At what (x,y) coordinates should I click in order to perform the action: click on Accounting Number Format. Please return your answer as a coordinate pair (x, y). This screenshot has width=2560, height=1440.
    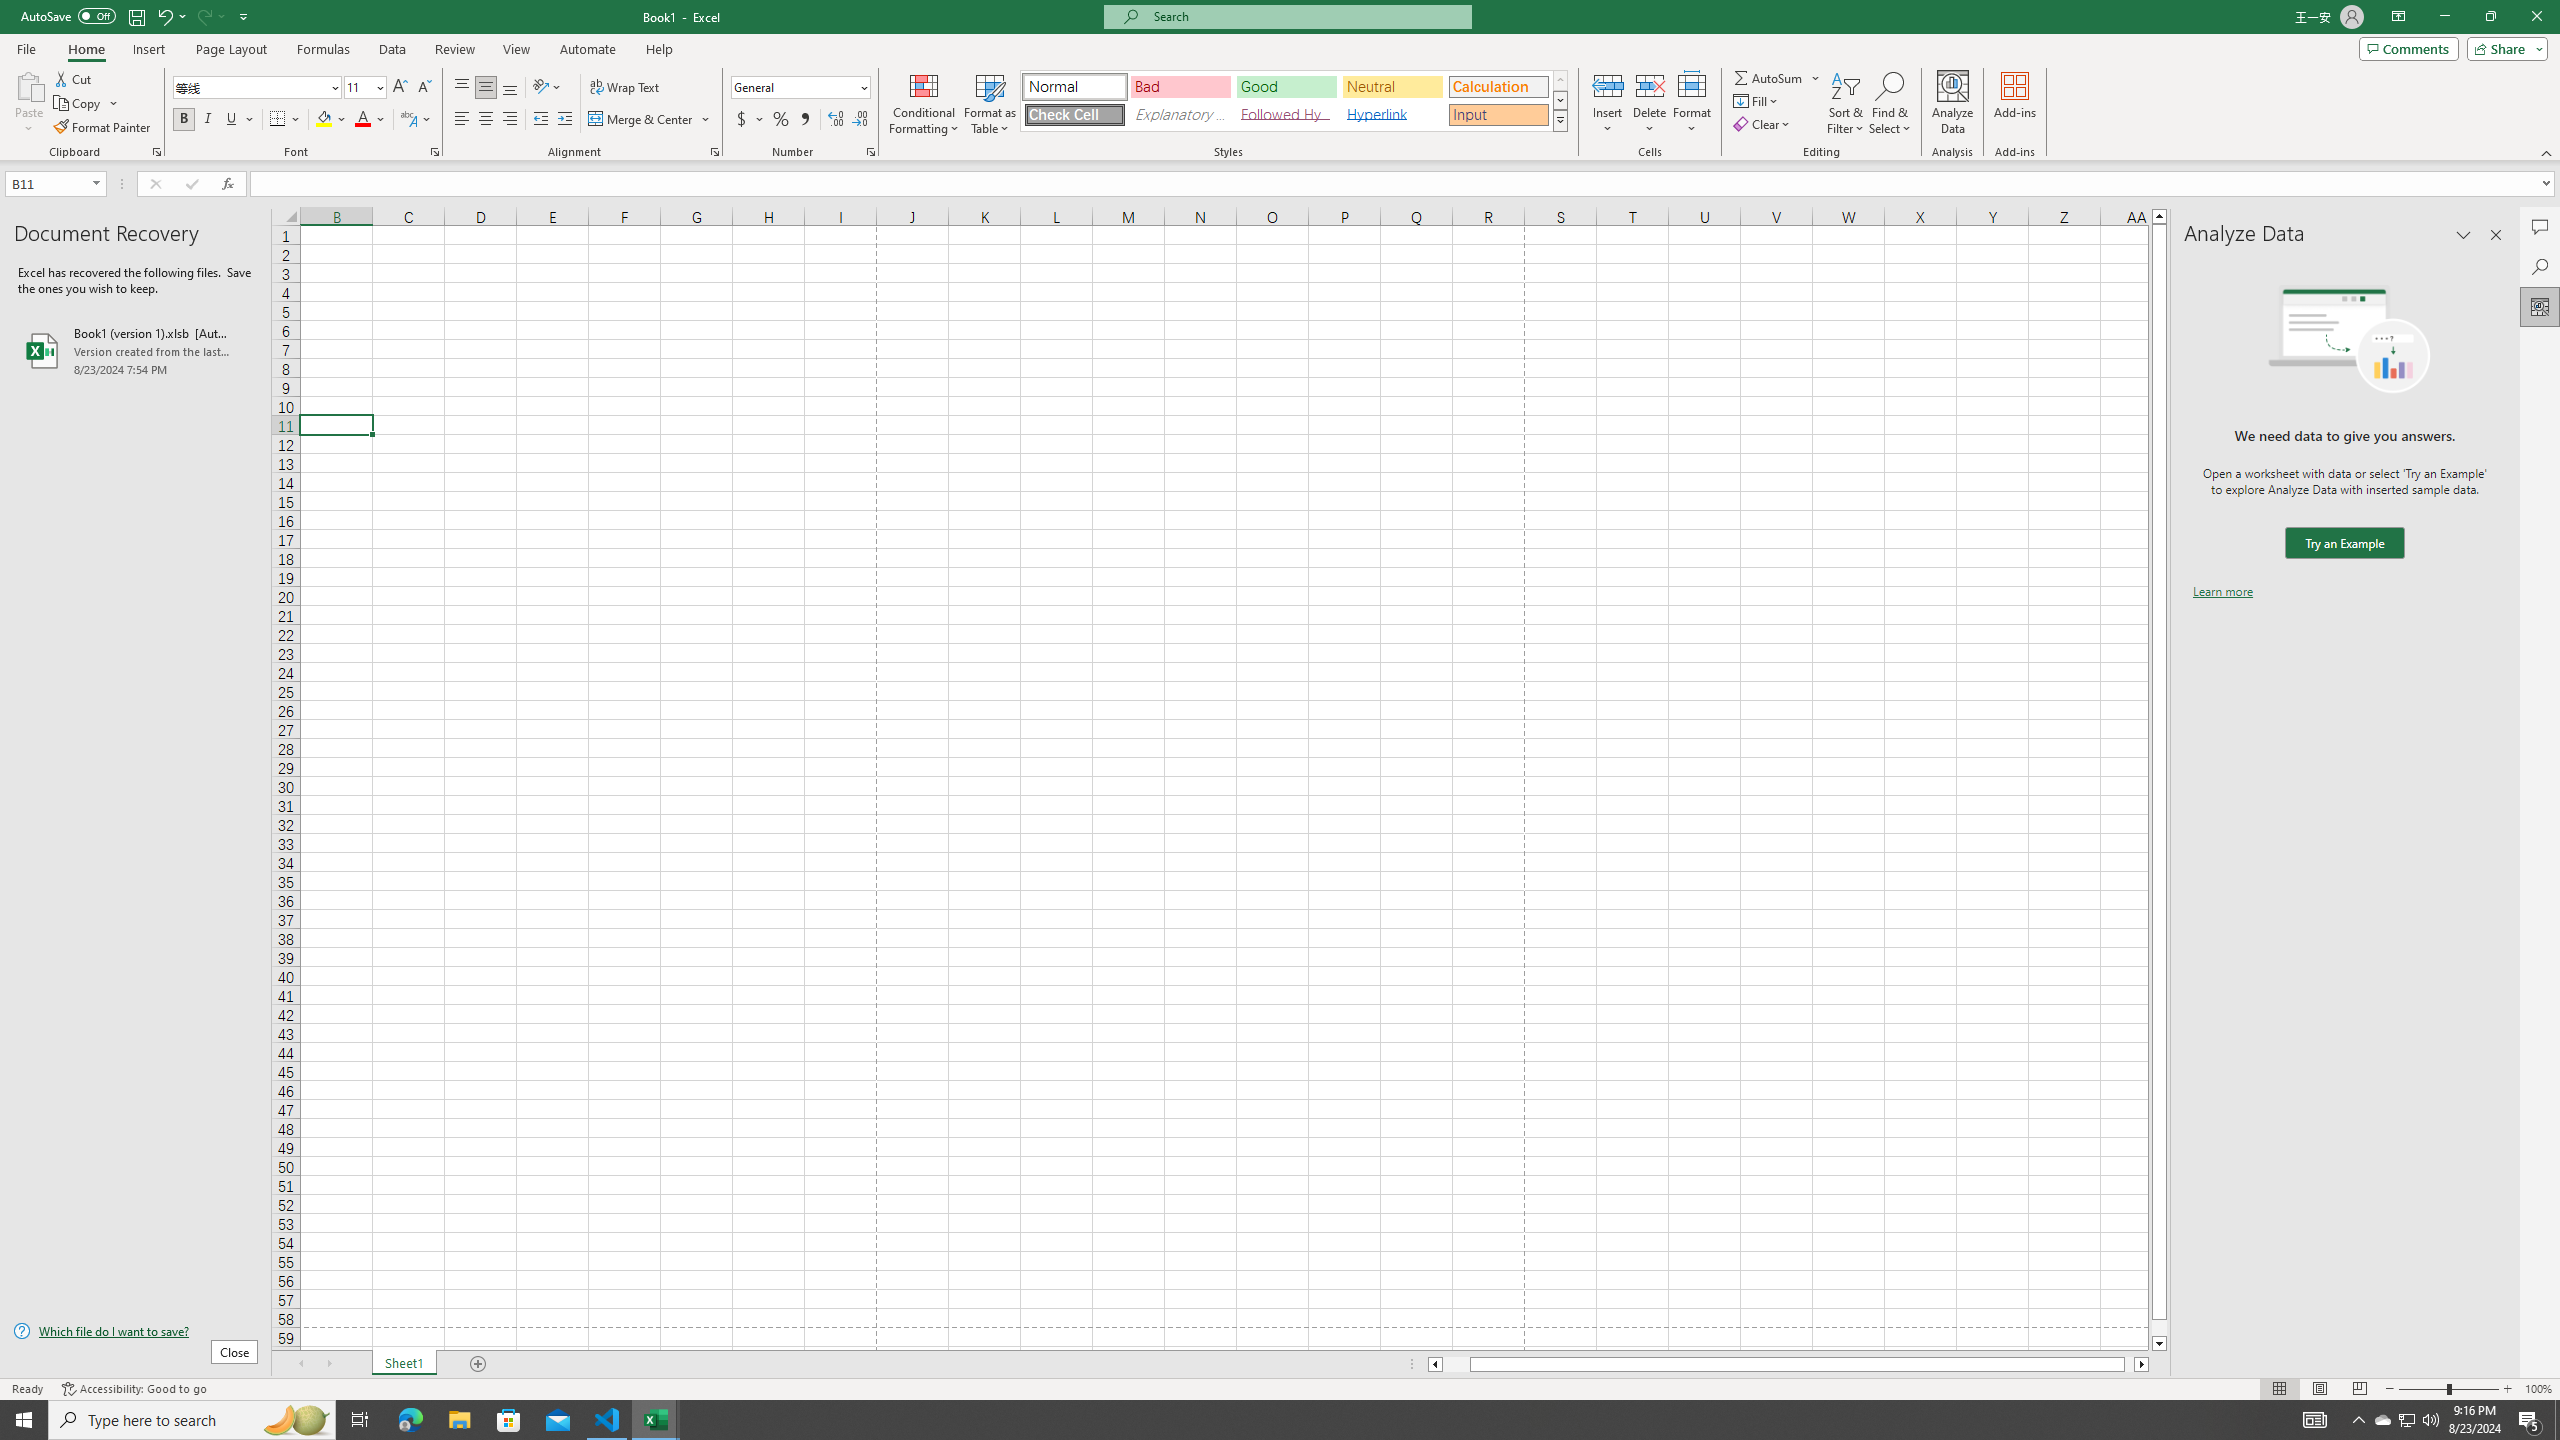
    Looking at the image, I should click on (750, 120).